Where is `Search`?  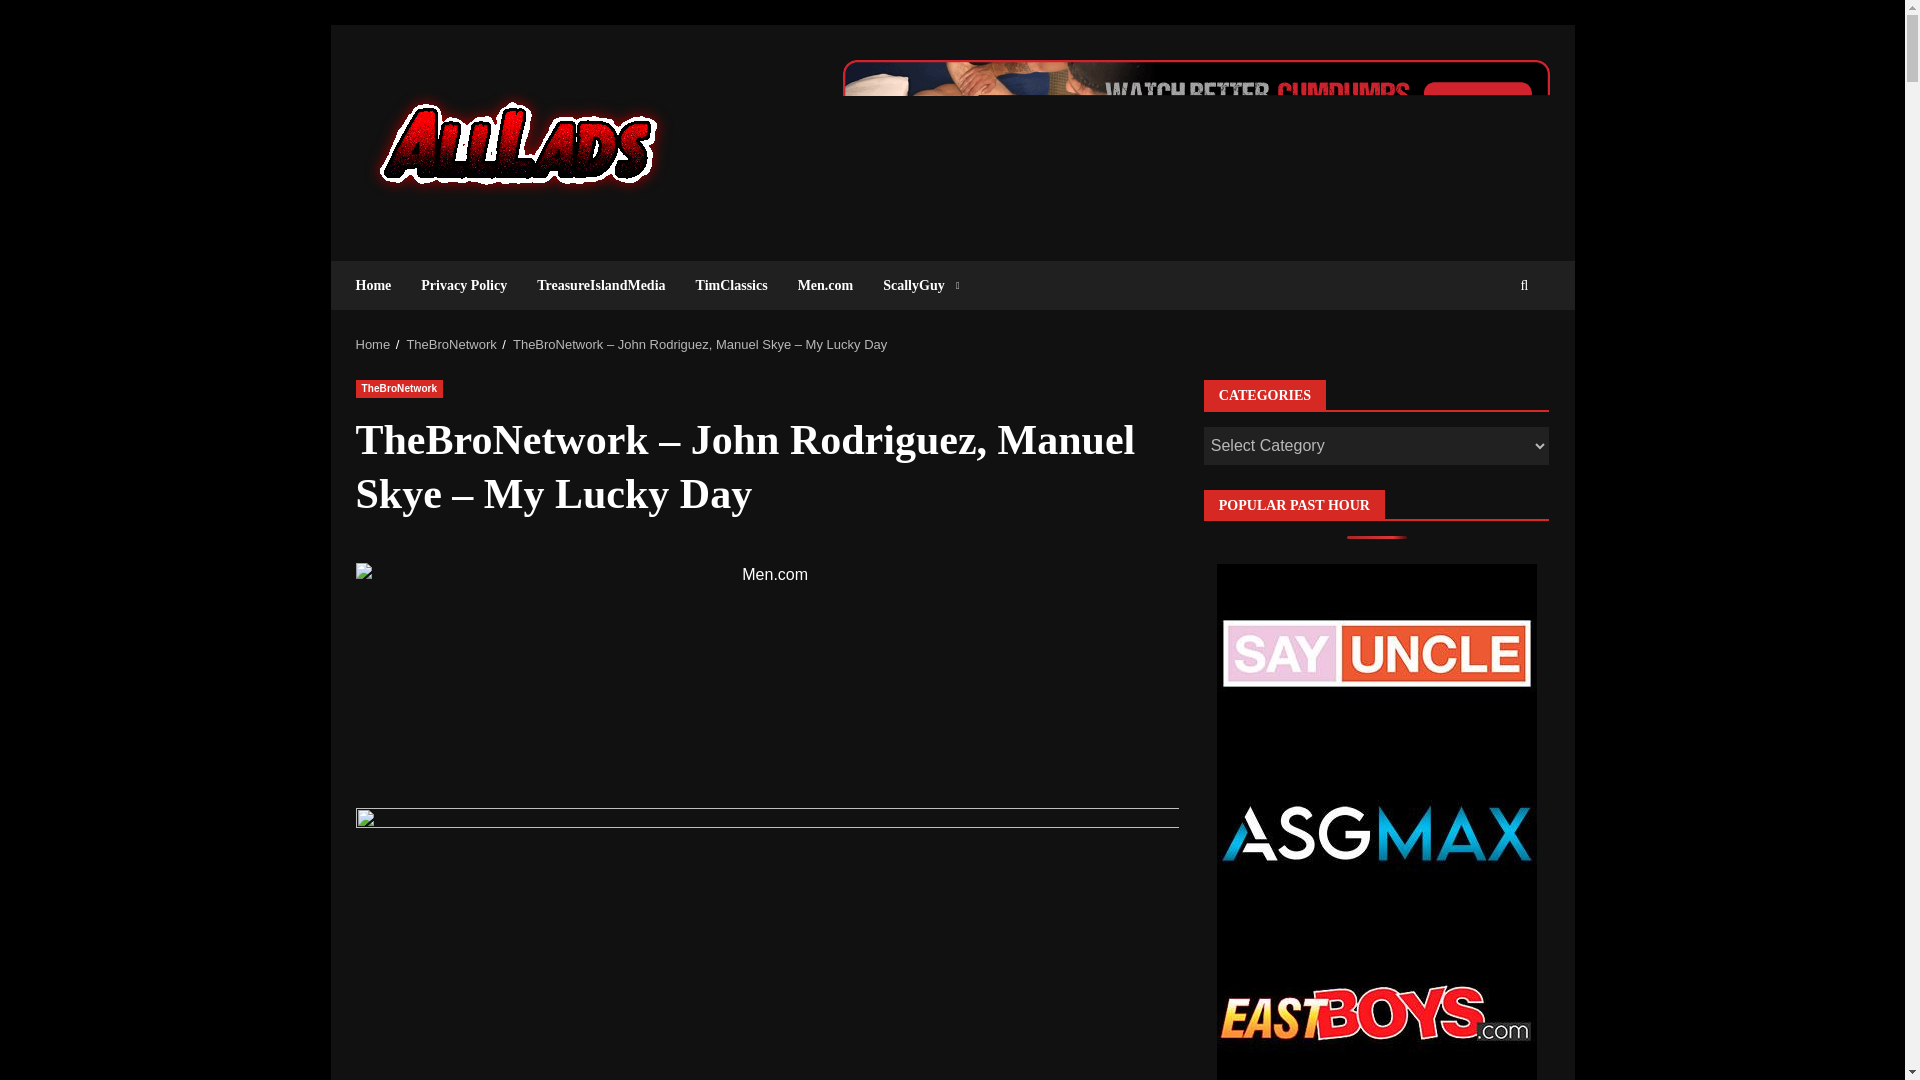
Search is located at coordinates (1488, 347).